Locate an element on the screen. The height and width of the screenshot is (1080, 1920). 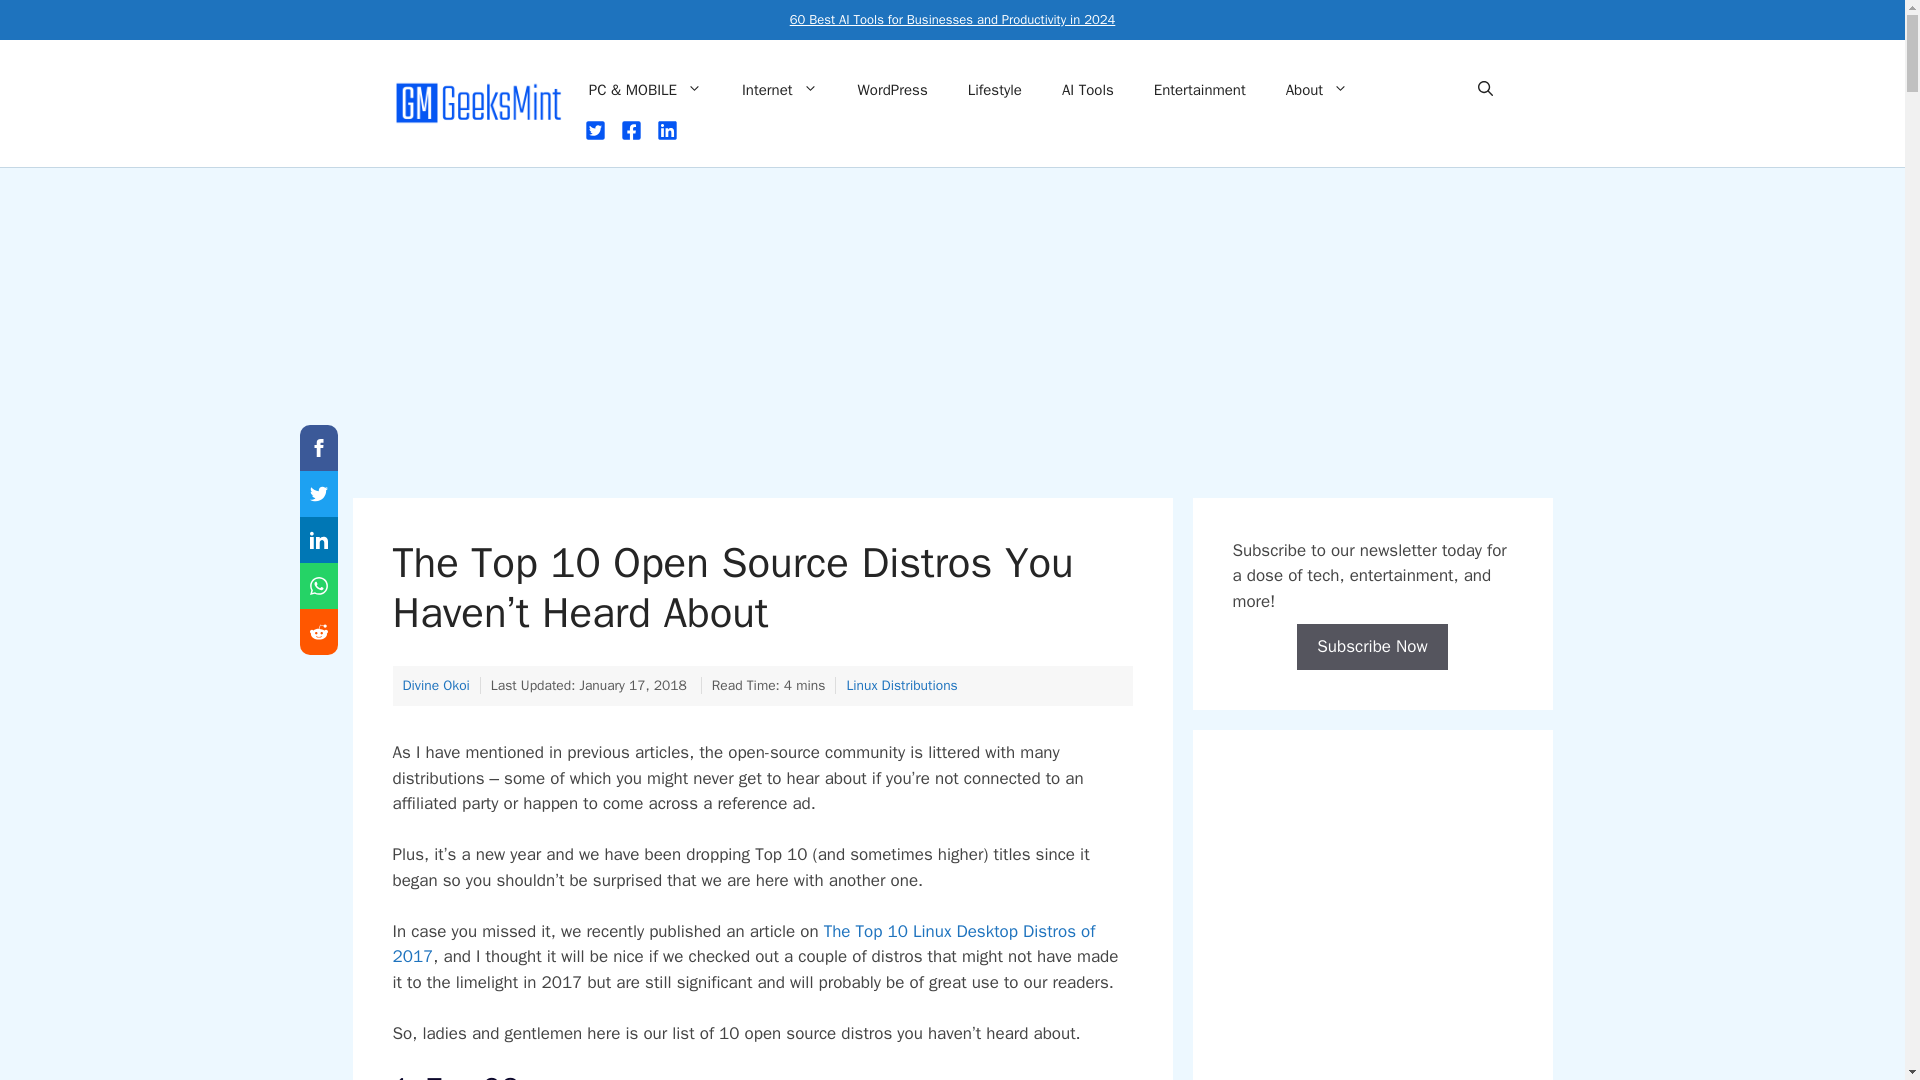
Best AI Tools is located at coordinates (952, 19).